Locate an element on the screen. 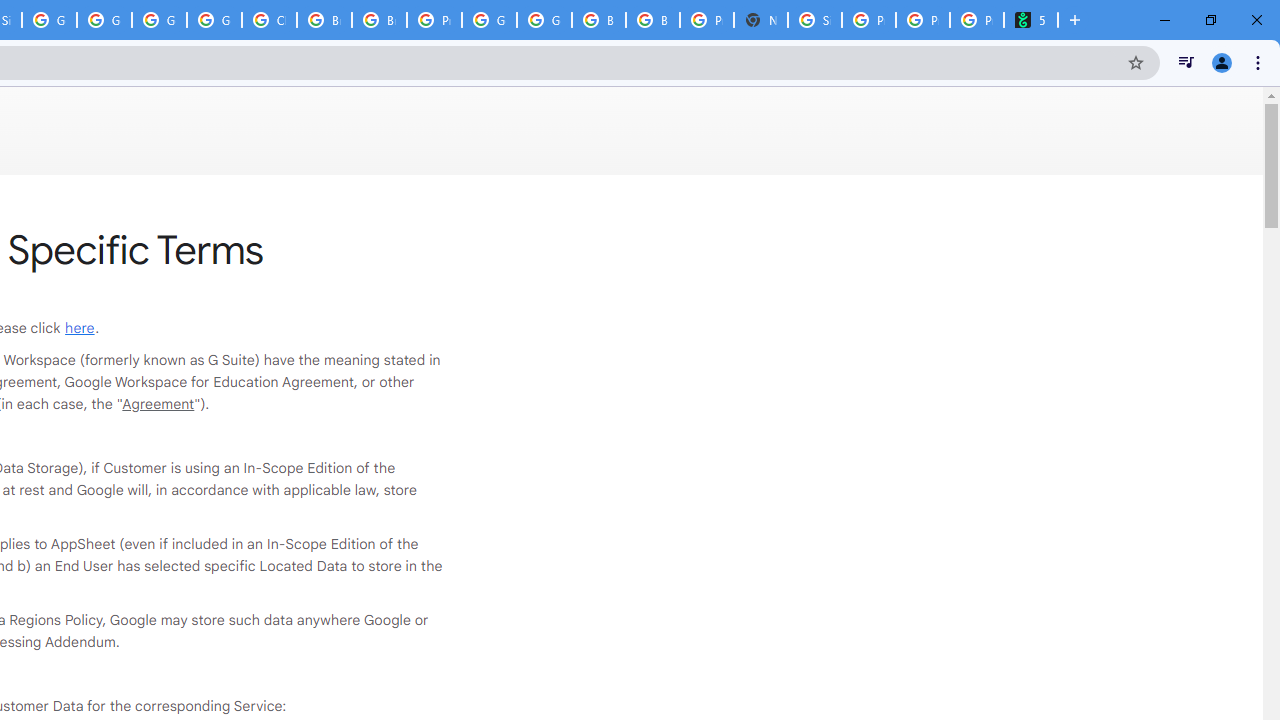 This screenshot has height=720, width=1280. Google Cloud Platform is located at coordinates (158, 20).